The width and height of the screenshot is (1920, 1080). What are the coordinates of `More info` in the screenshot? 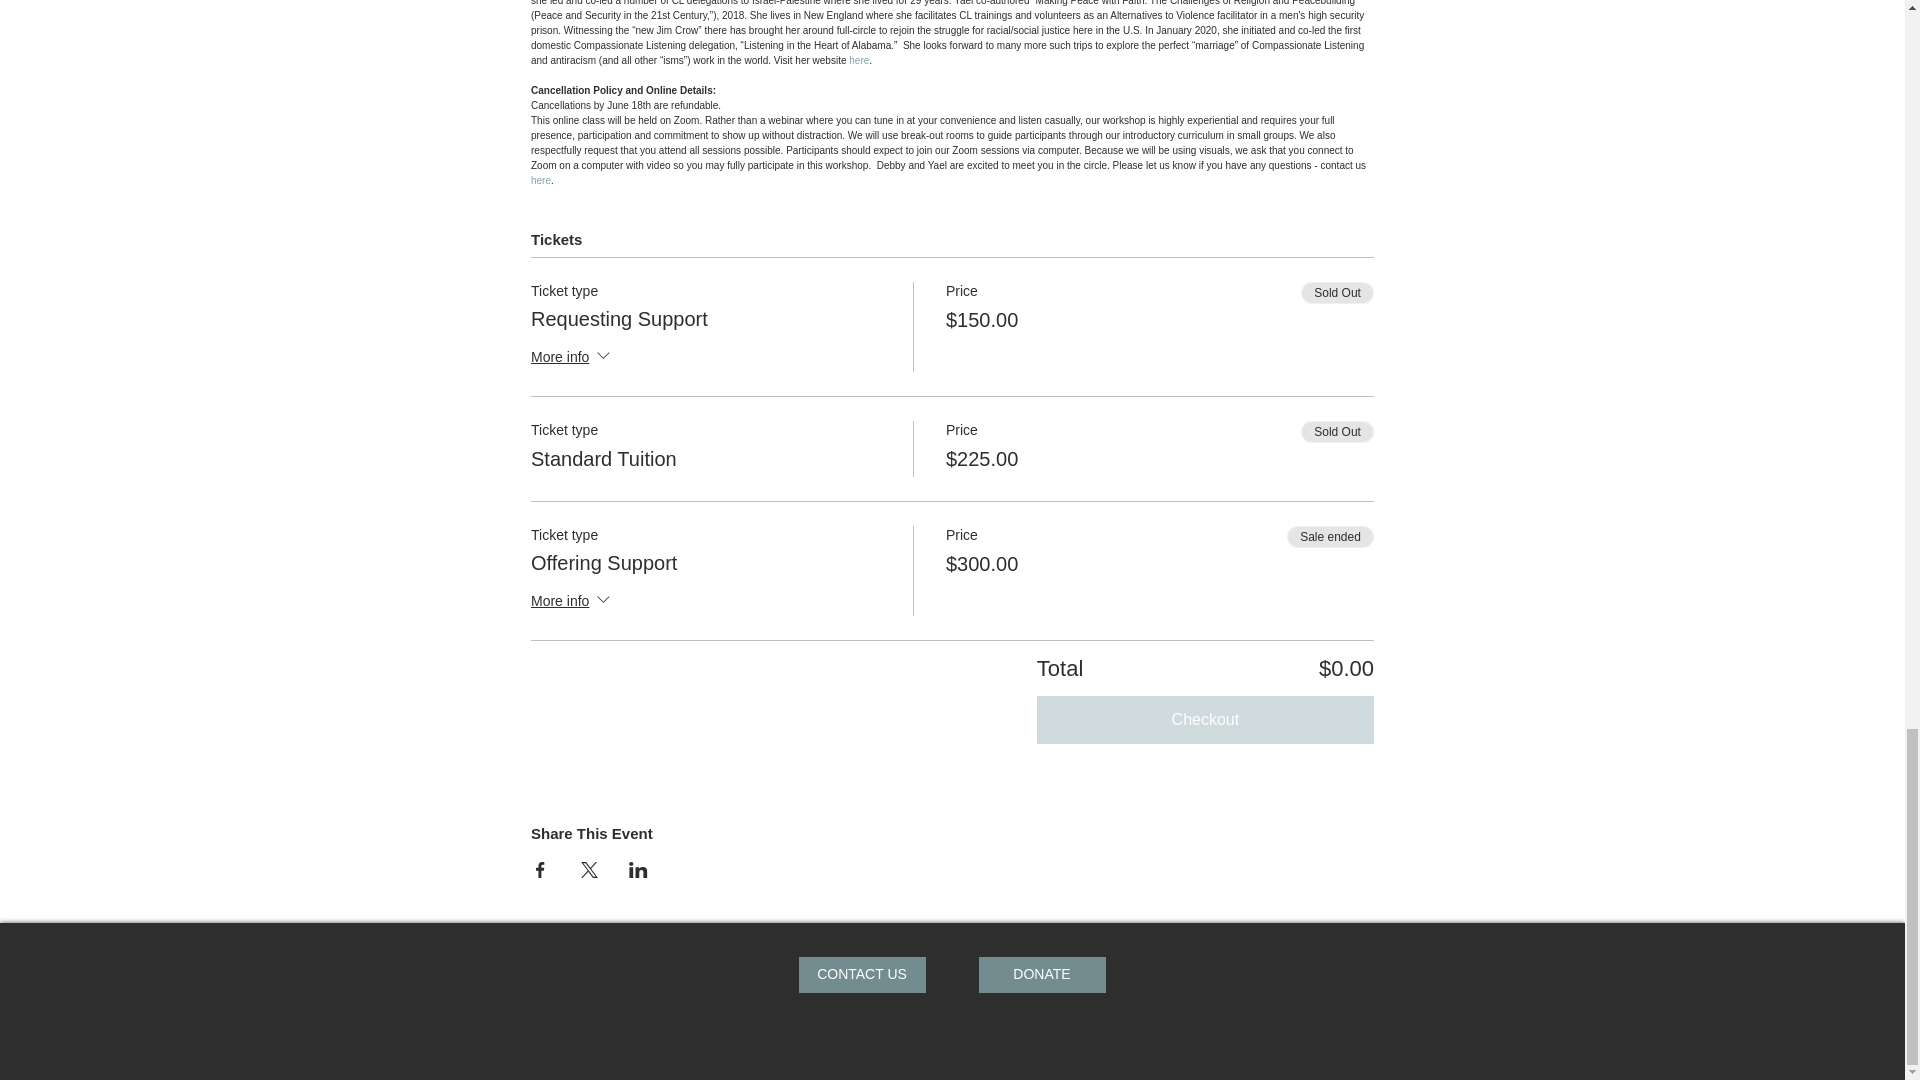 It's located at (572, 602).